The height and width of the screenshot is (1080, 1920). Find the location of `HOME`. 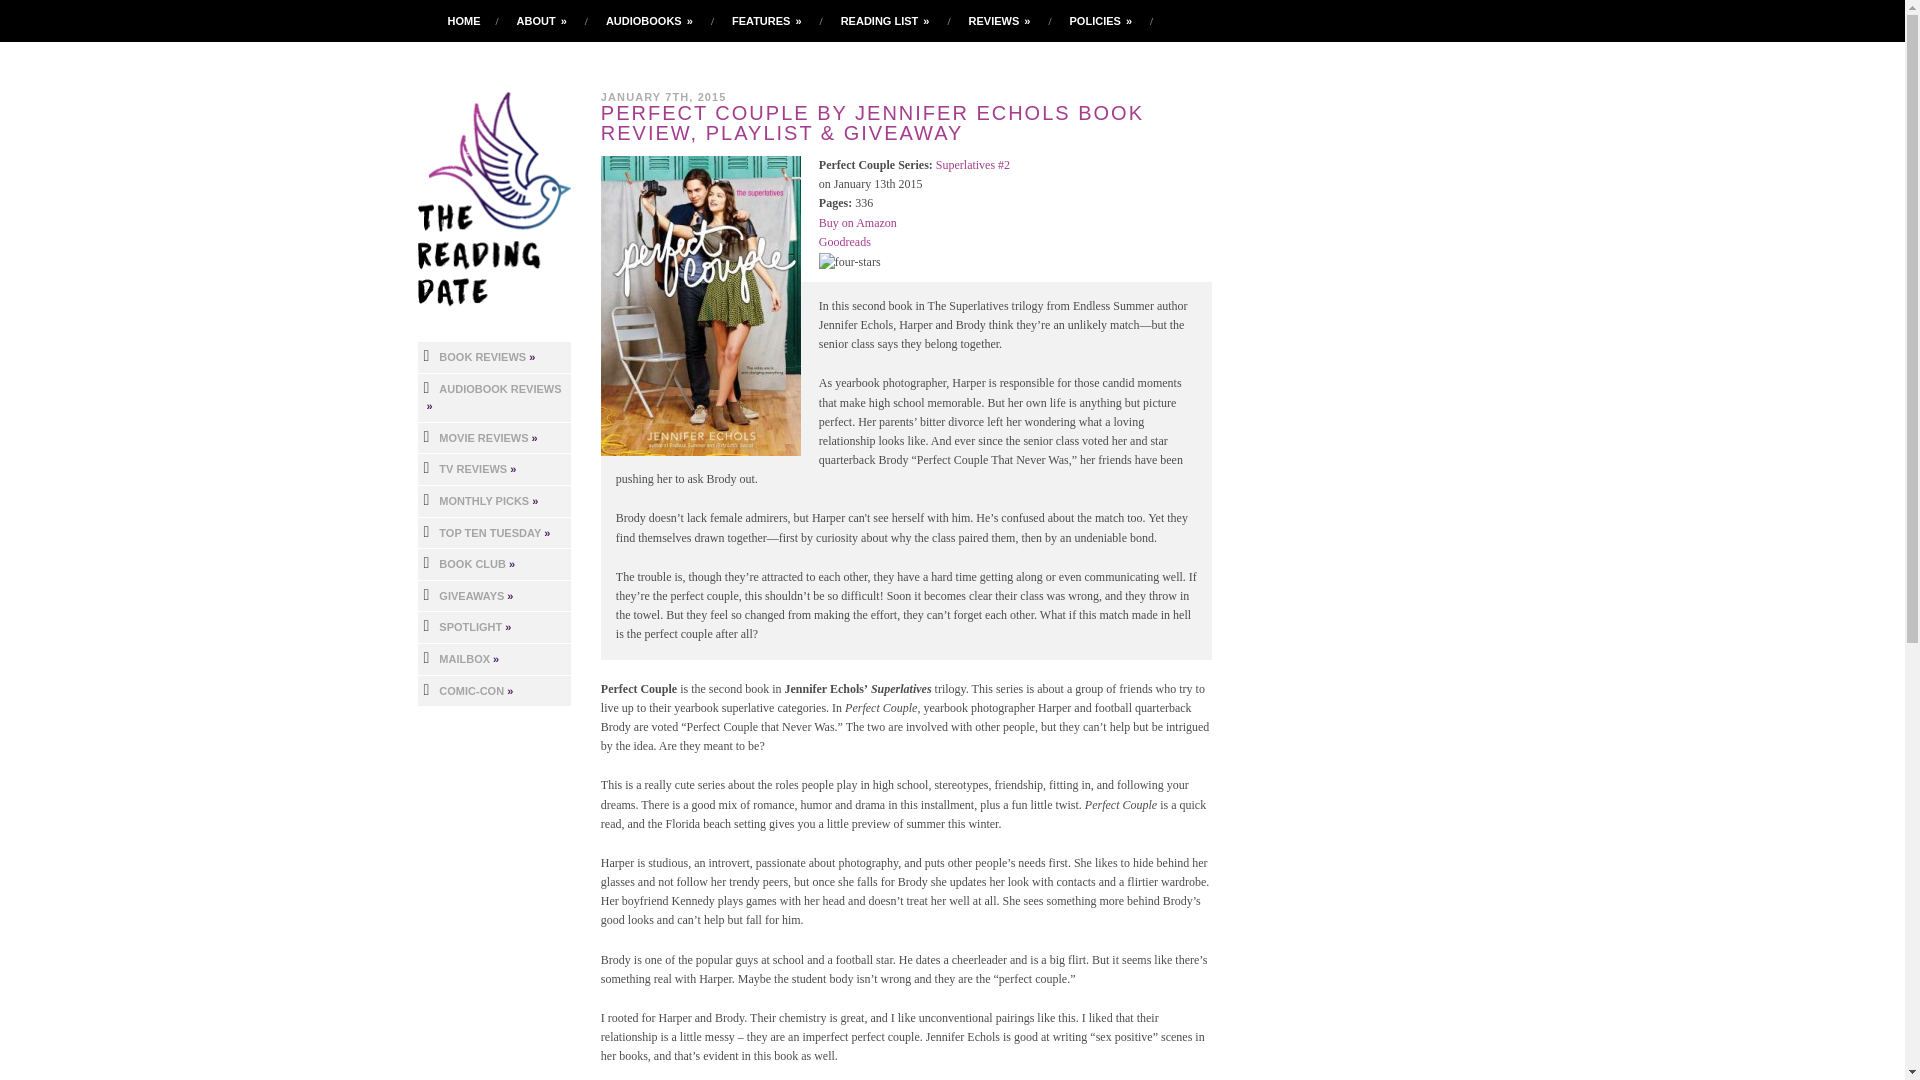

HOME is located at coordinates (464, 21).